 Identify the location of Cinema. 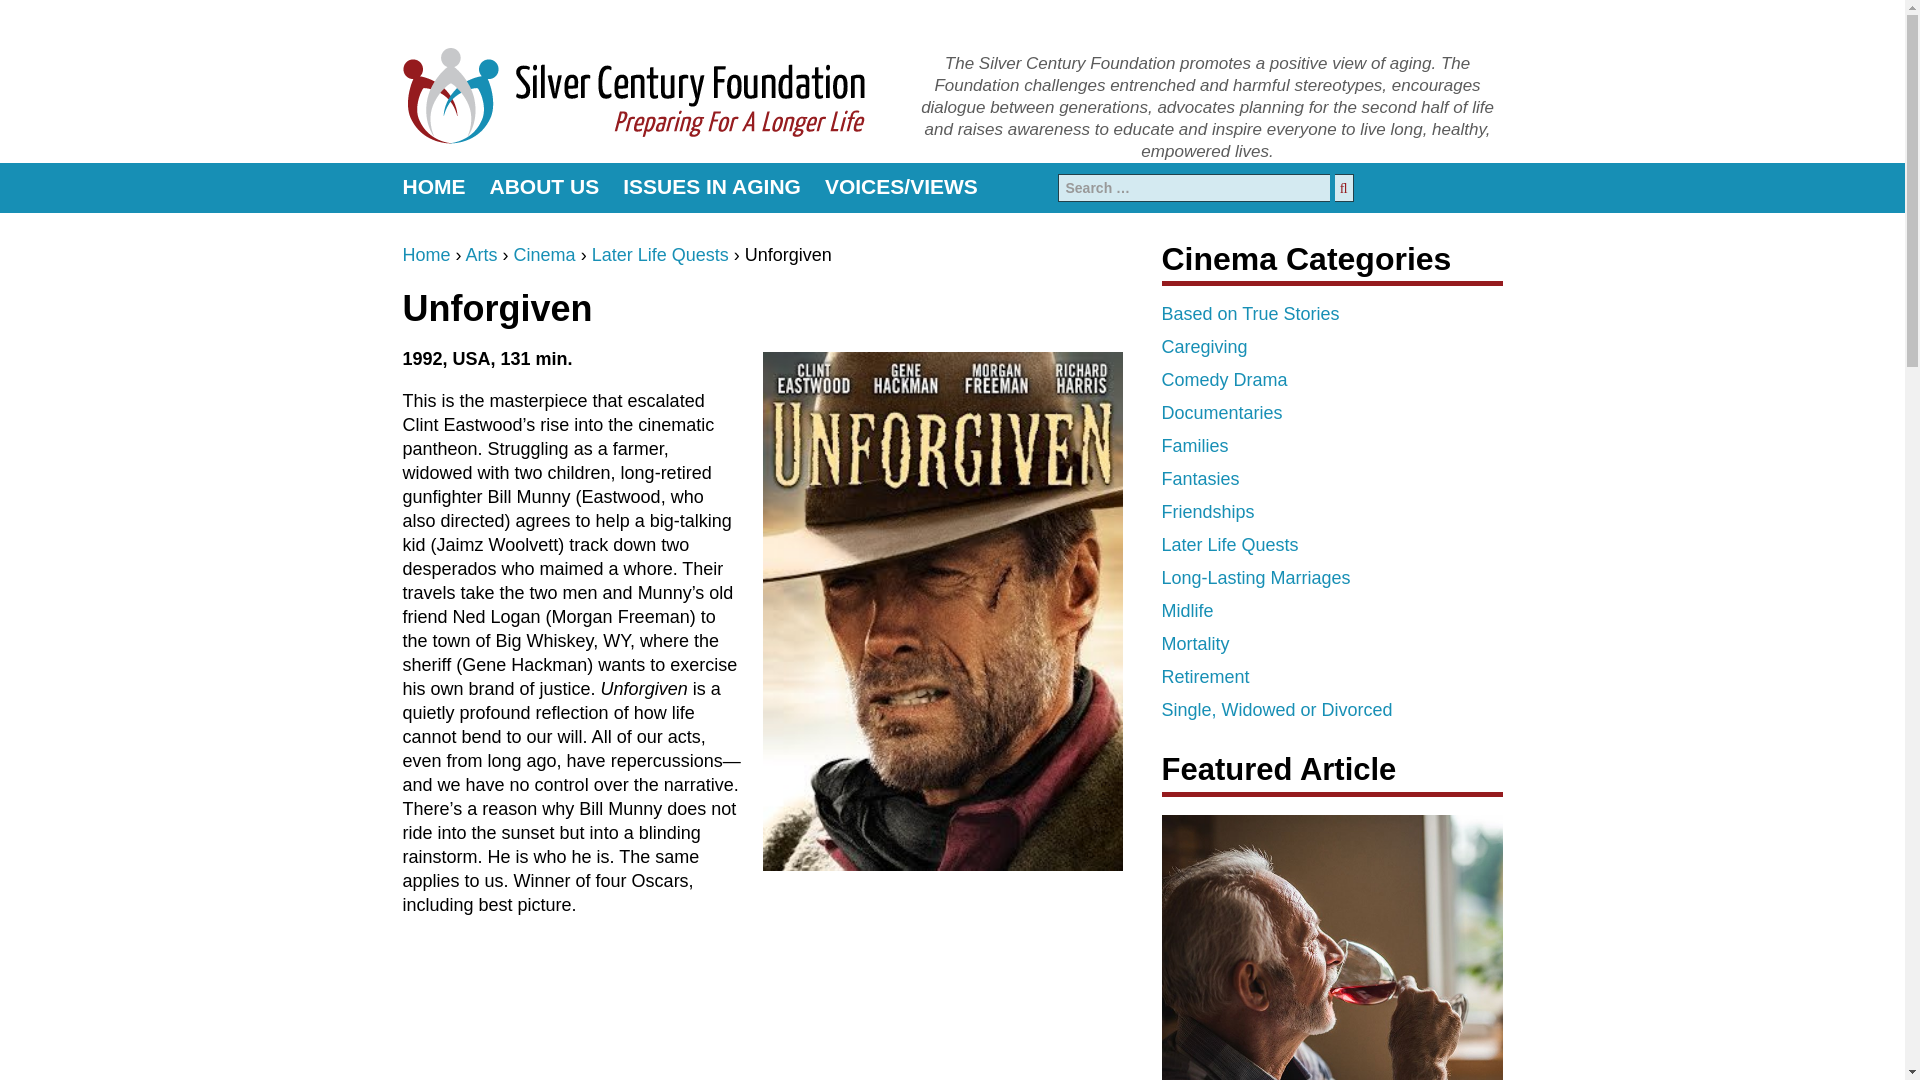
(545, 254).